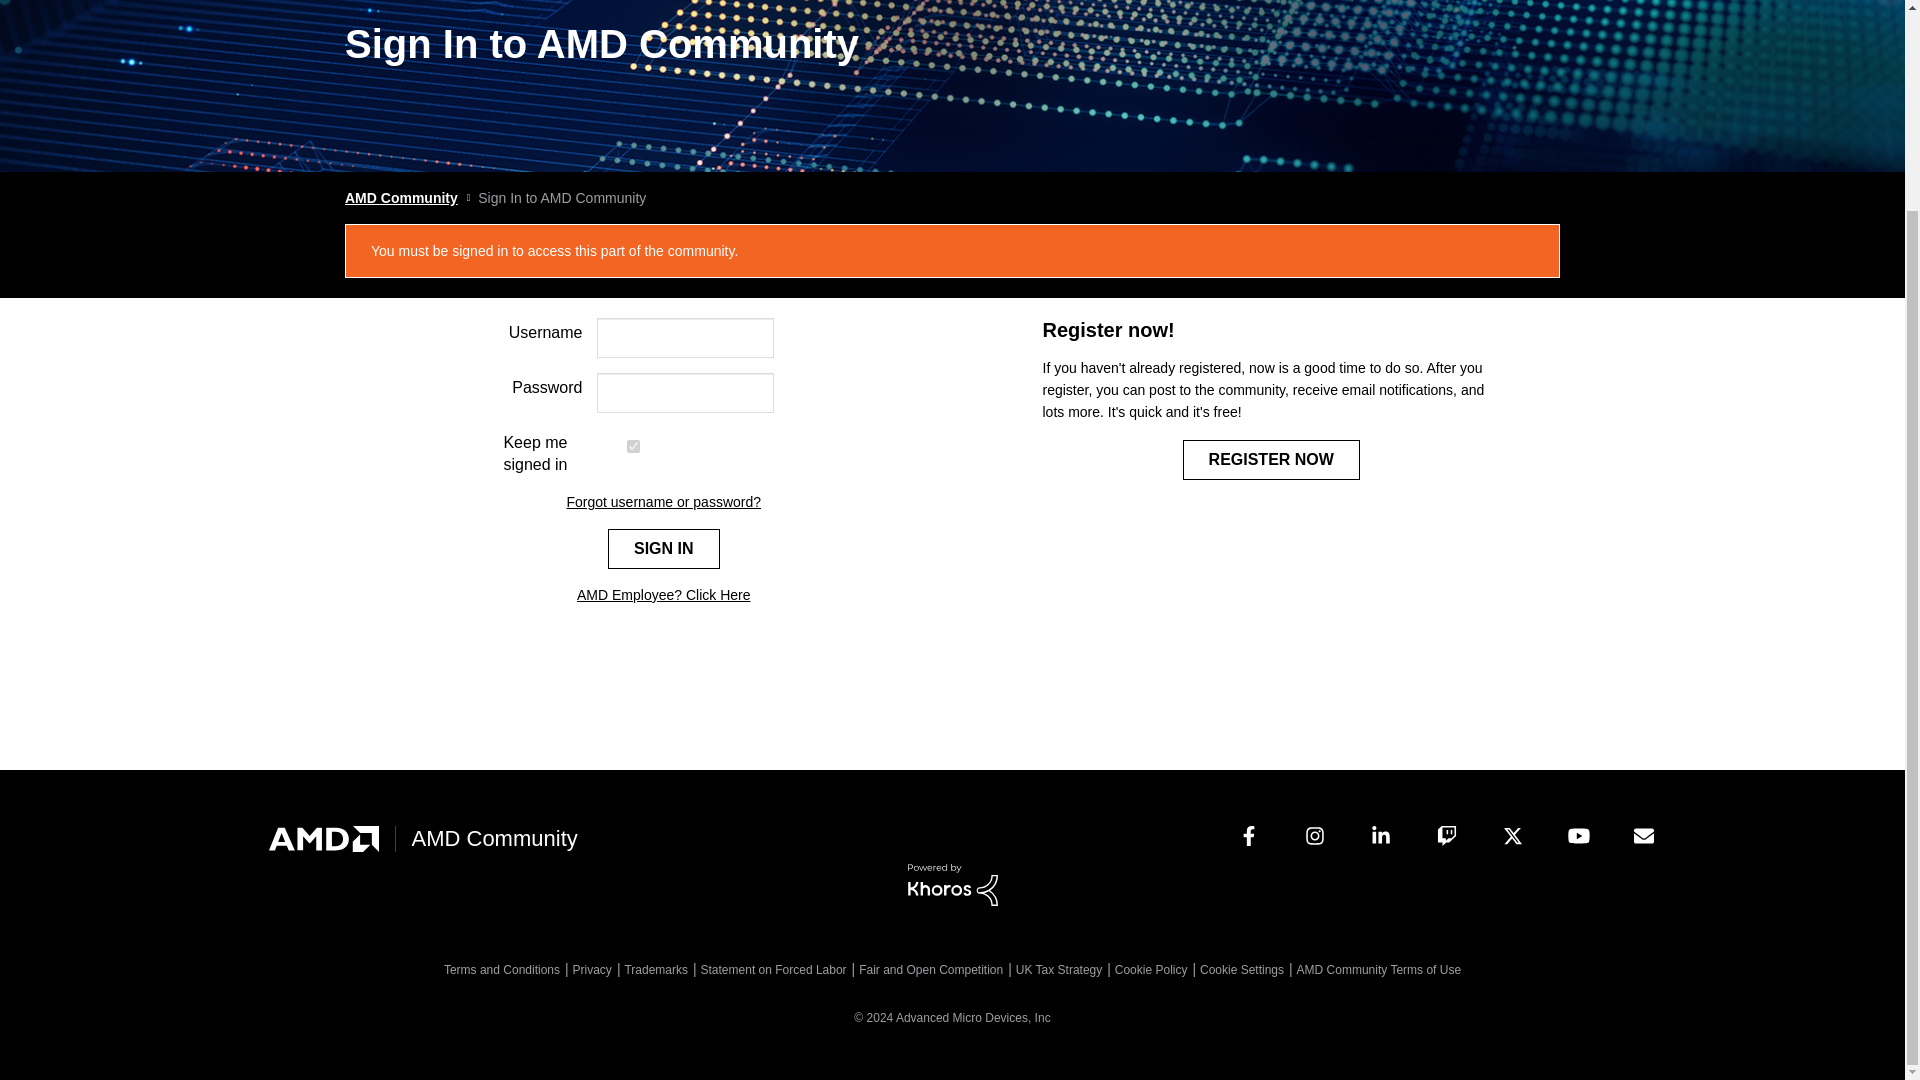 The image size is (1920, 1080). What do you see at coordinates (664, 549) in the screenshot?
I see `Sign In` at bounding box center [664, 549].